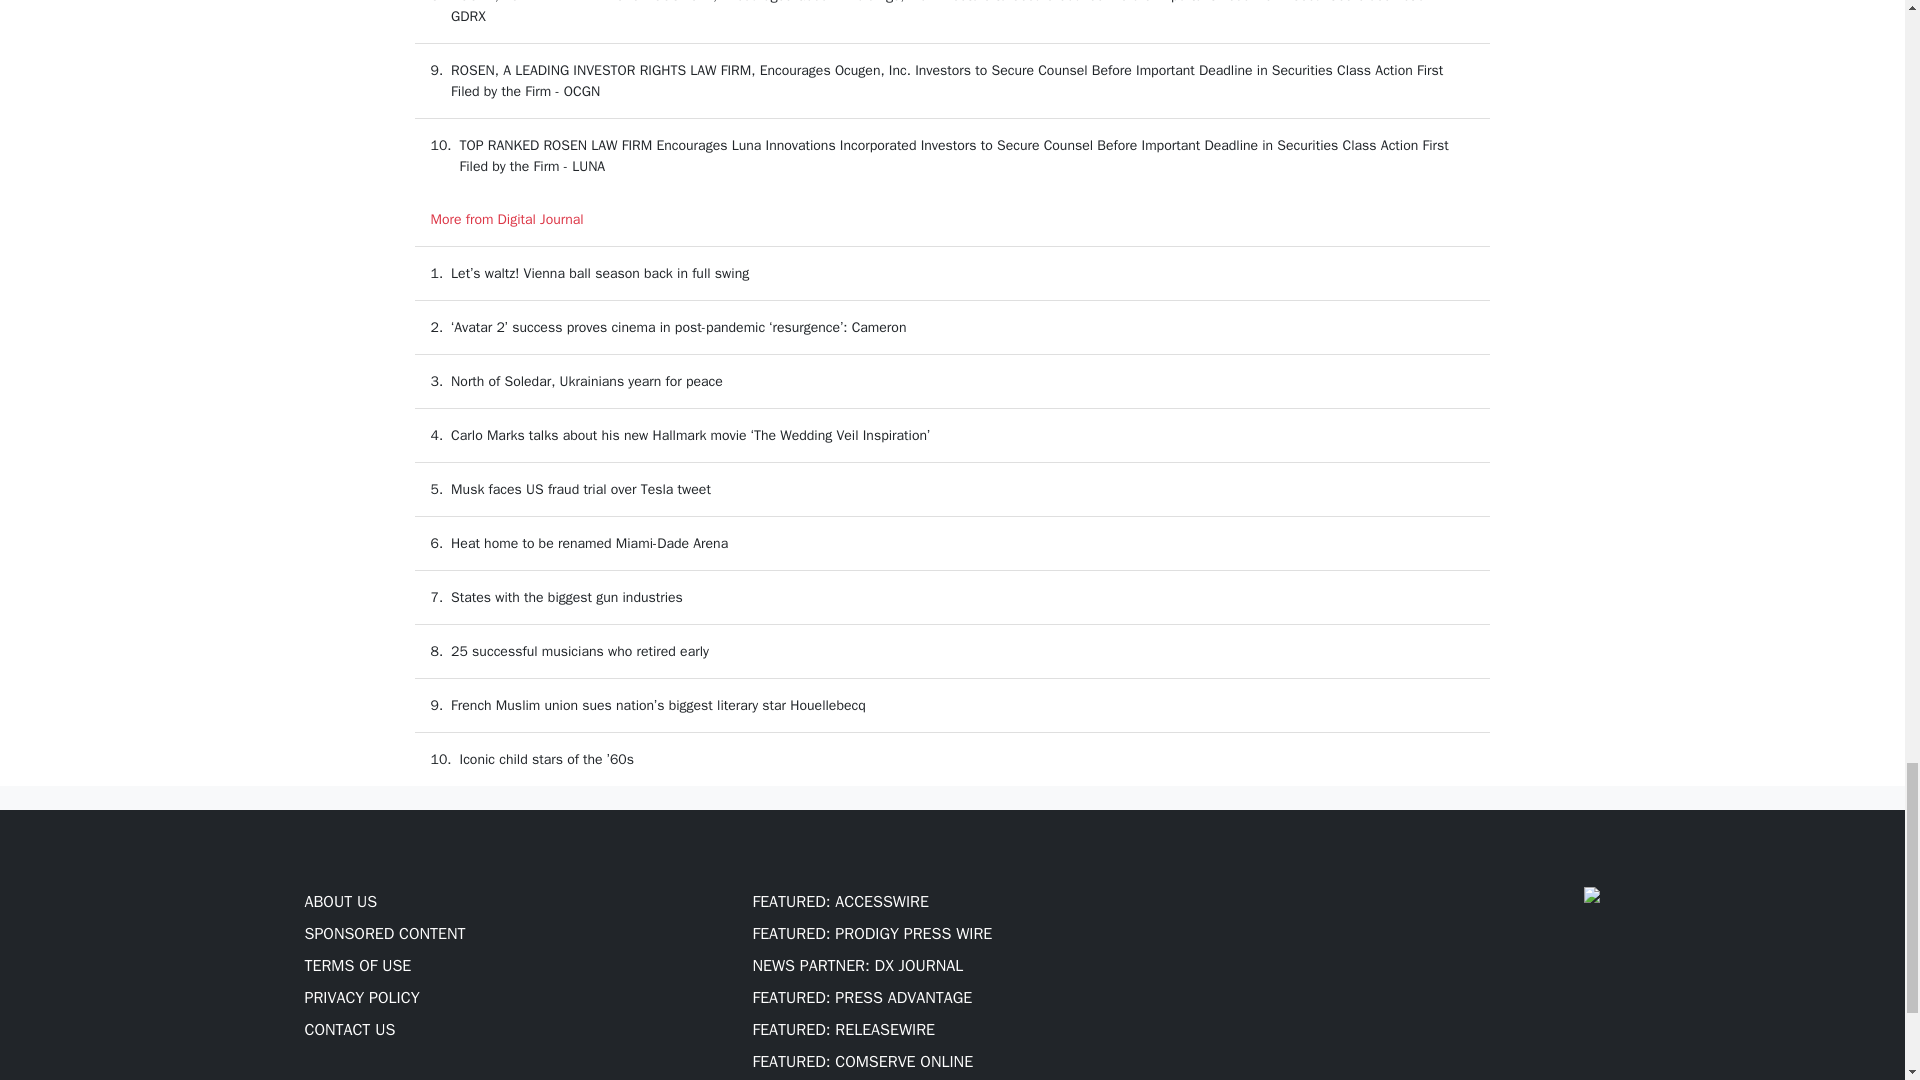 The height and width of the screenshot is (1080, 1920). I want to click on Heat home to be renamed Miami-Dade Arena, so click(589, 542).